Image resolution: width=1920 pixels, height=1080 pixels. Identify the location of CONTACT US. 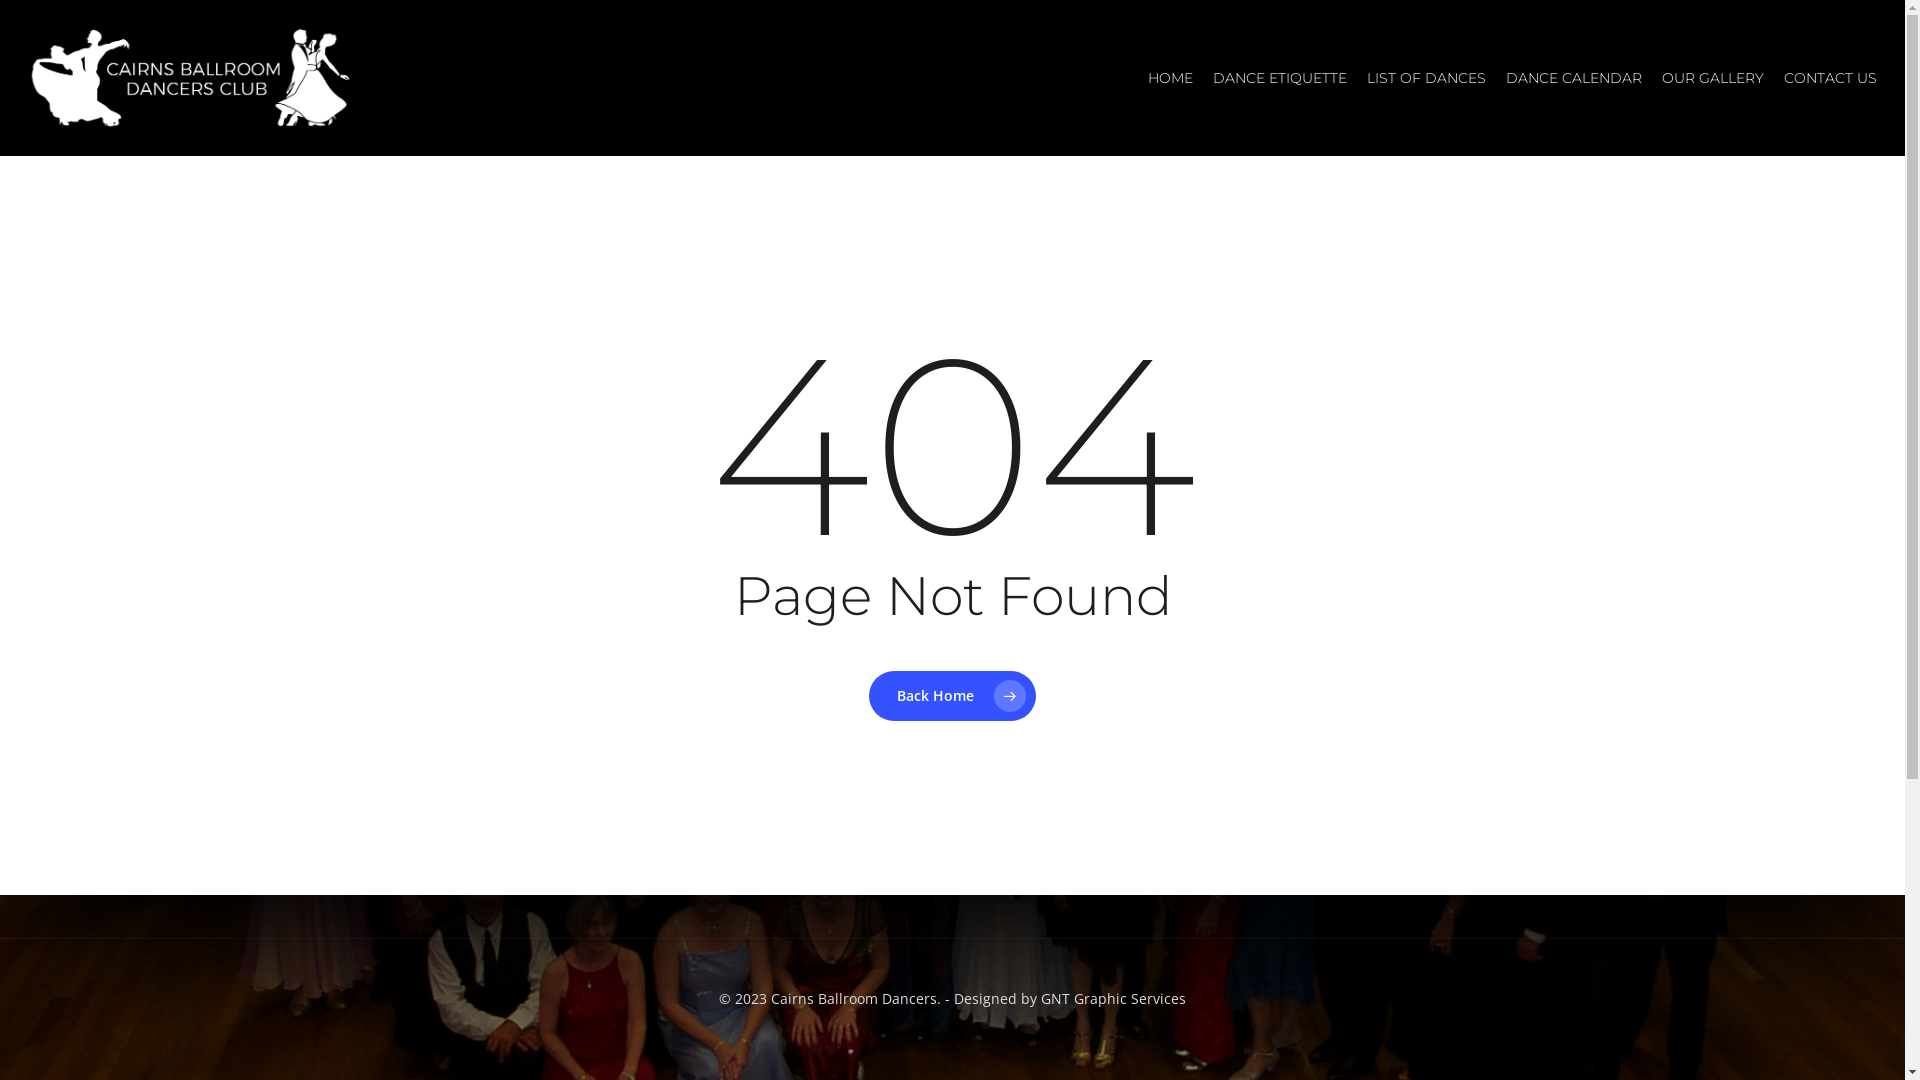
(1830, 78).